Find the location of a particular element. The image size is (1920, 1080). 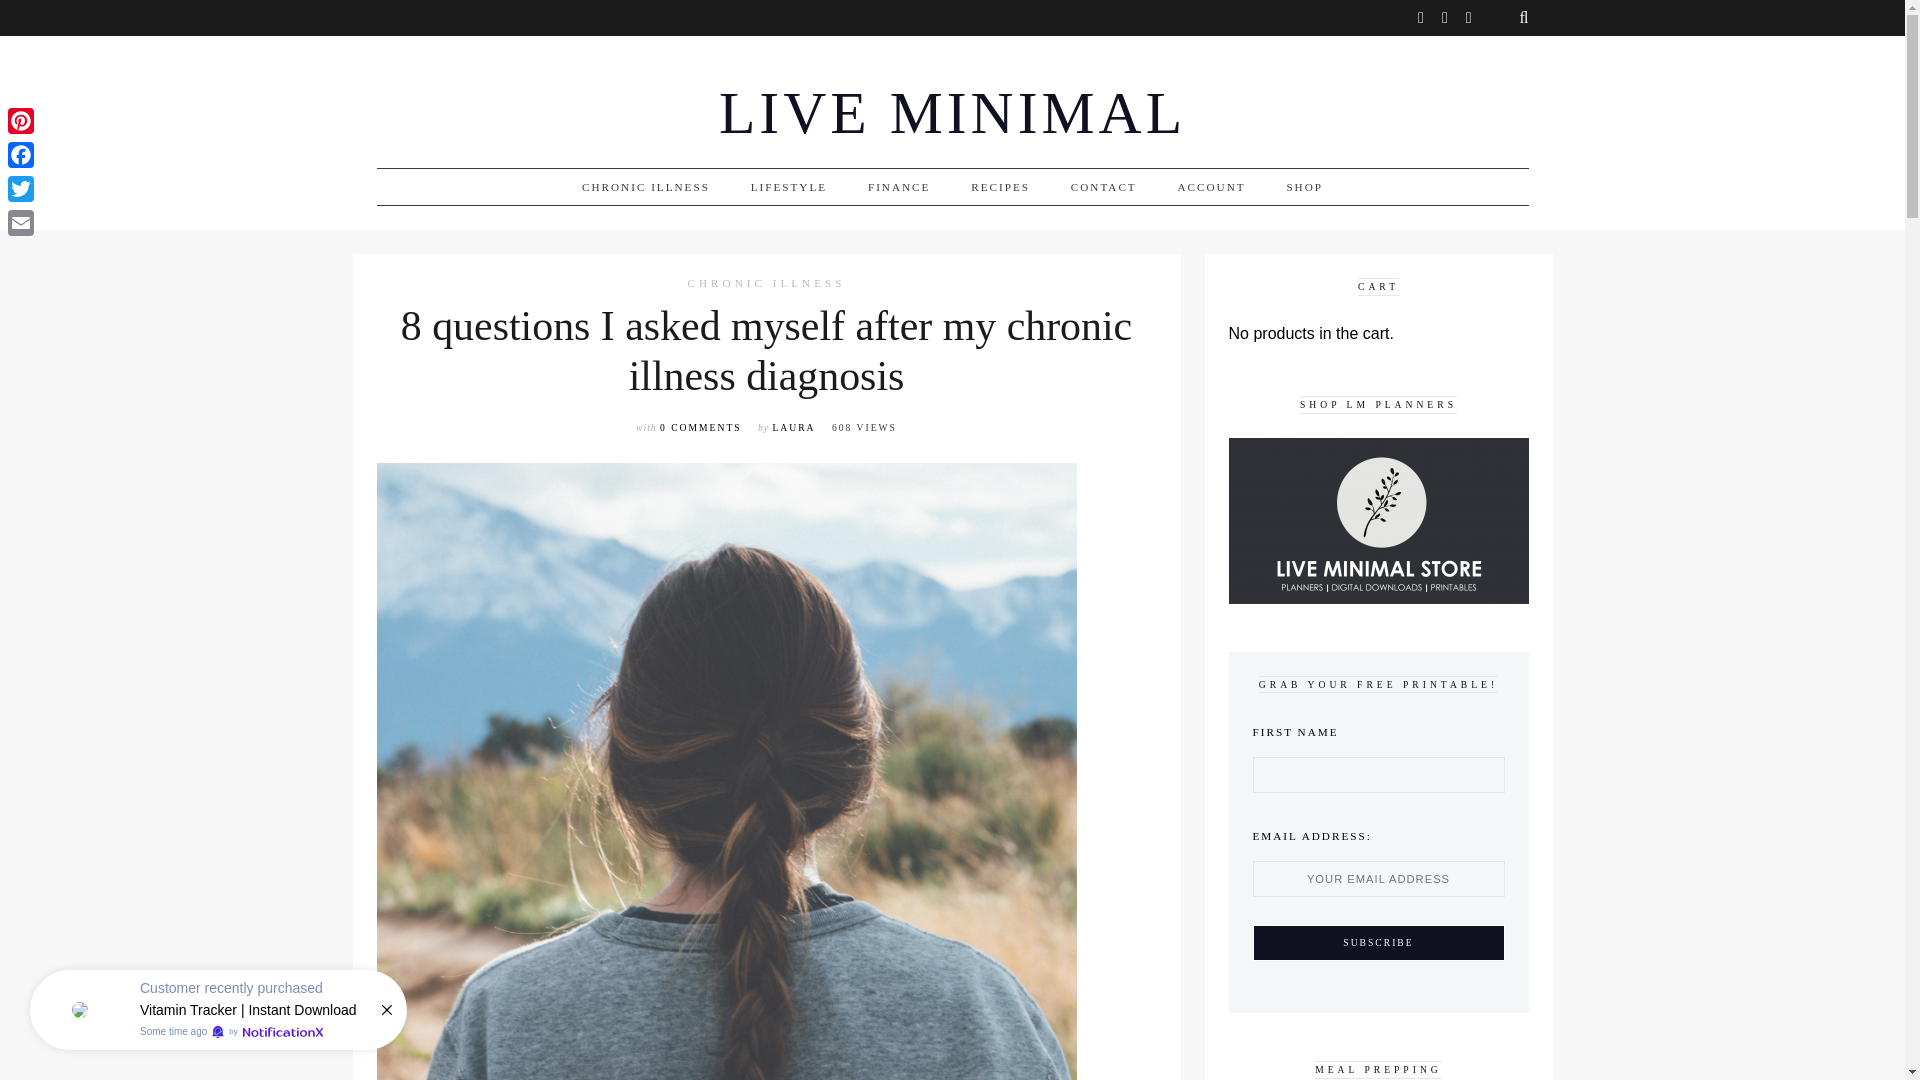

CHRONIC ILLNESS is located at coordinates (766, 284).